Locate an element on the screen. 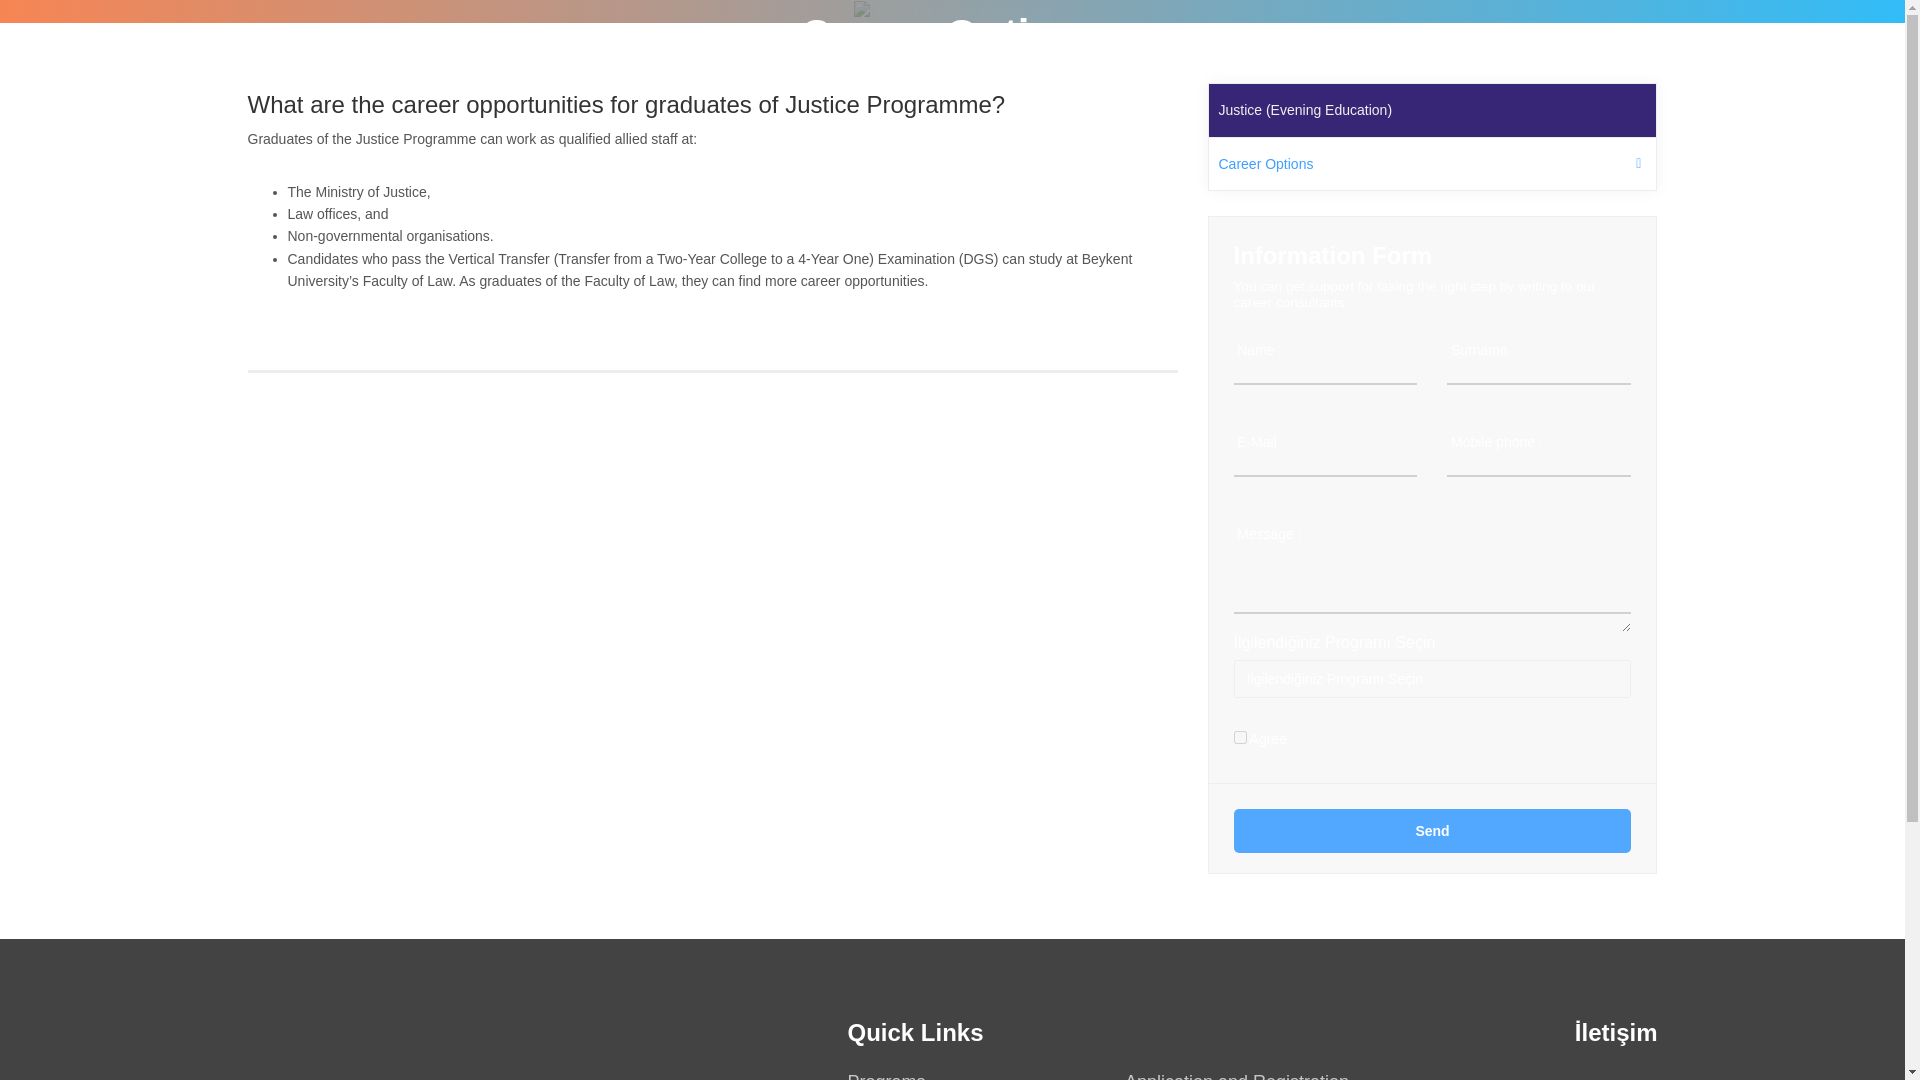  Career Options is located at coordinates (1431, 164).